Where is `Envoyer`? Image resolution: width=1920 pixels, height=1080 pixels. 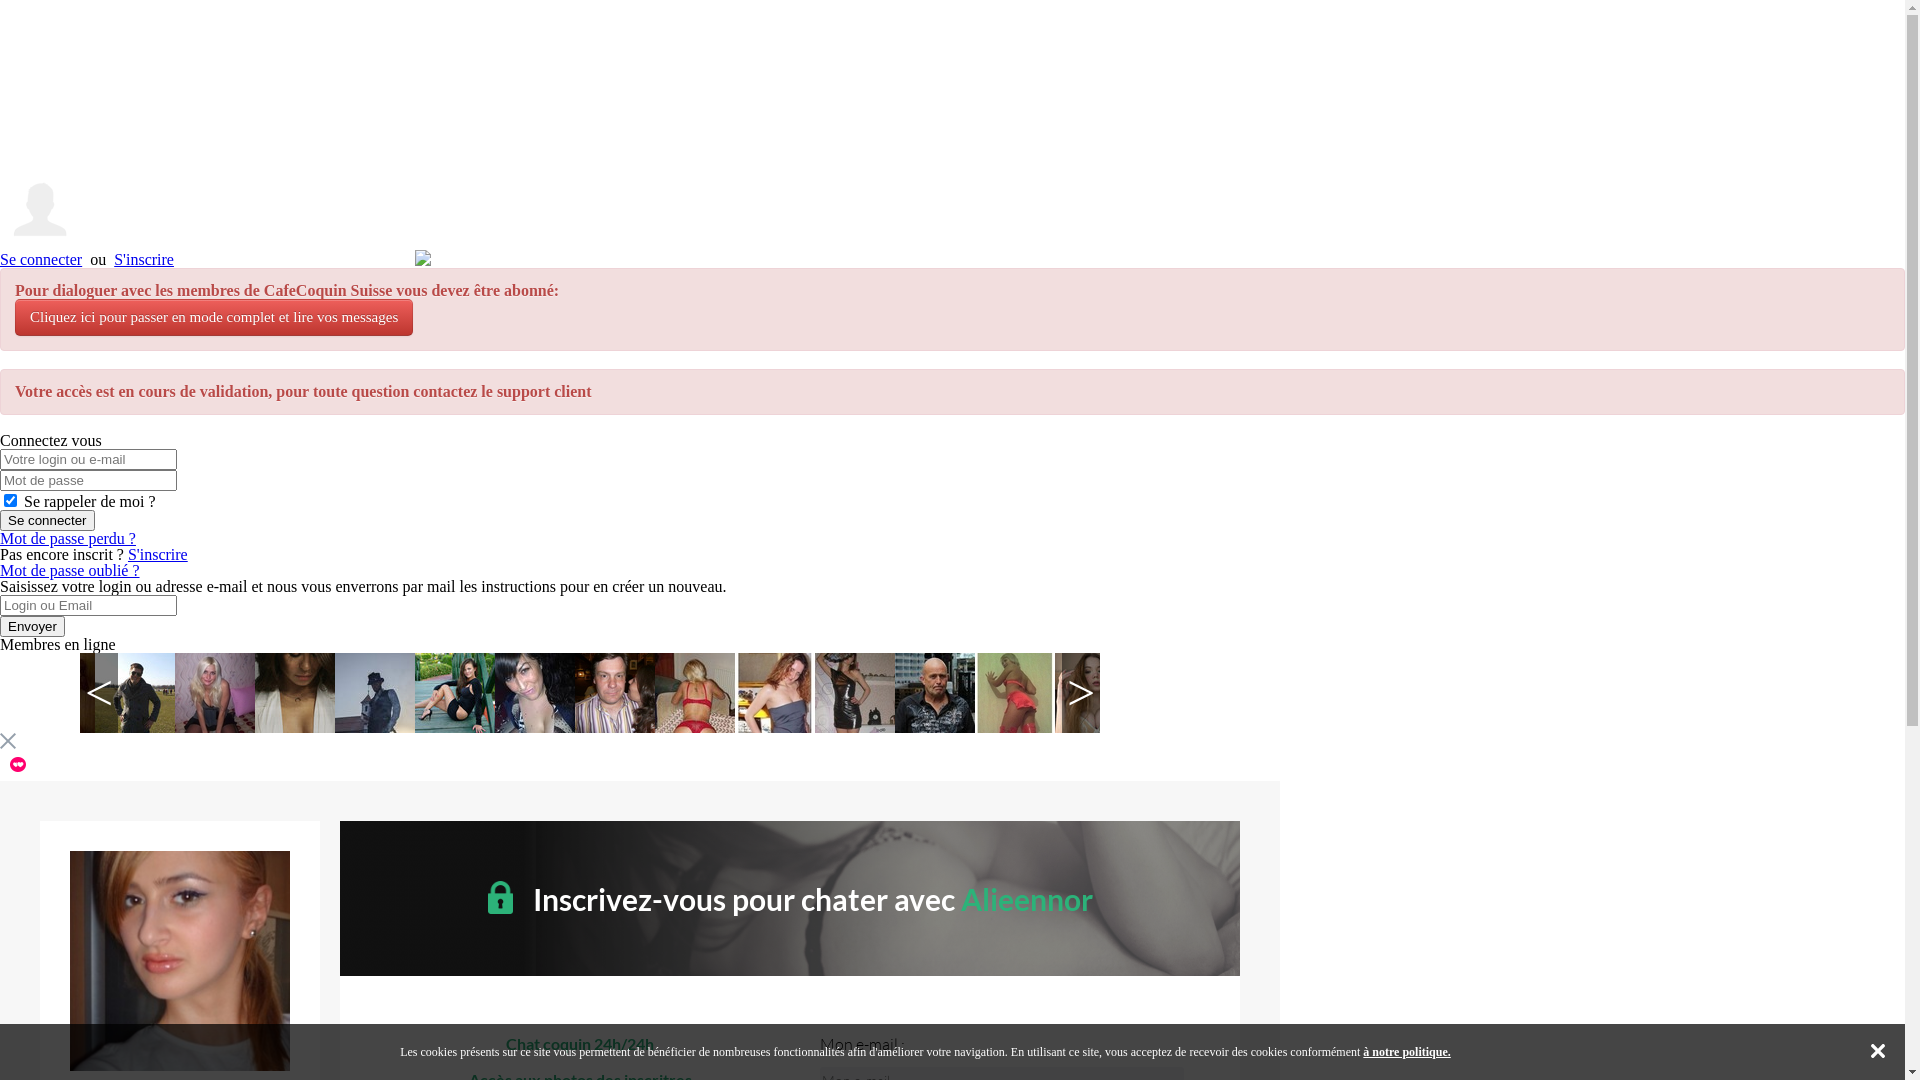
Envoyer is located at coordinates (32, 626).